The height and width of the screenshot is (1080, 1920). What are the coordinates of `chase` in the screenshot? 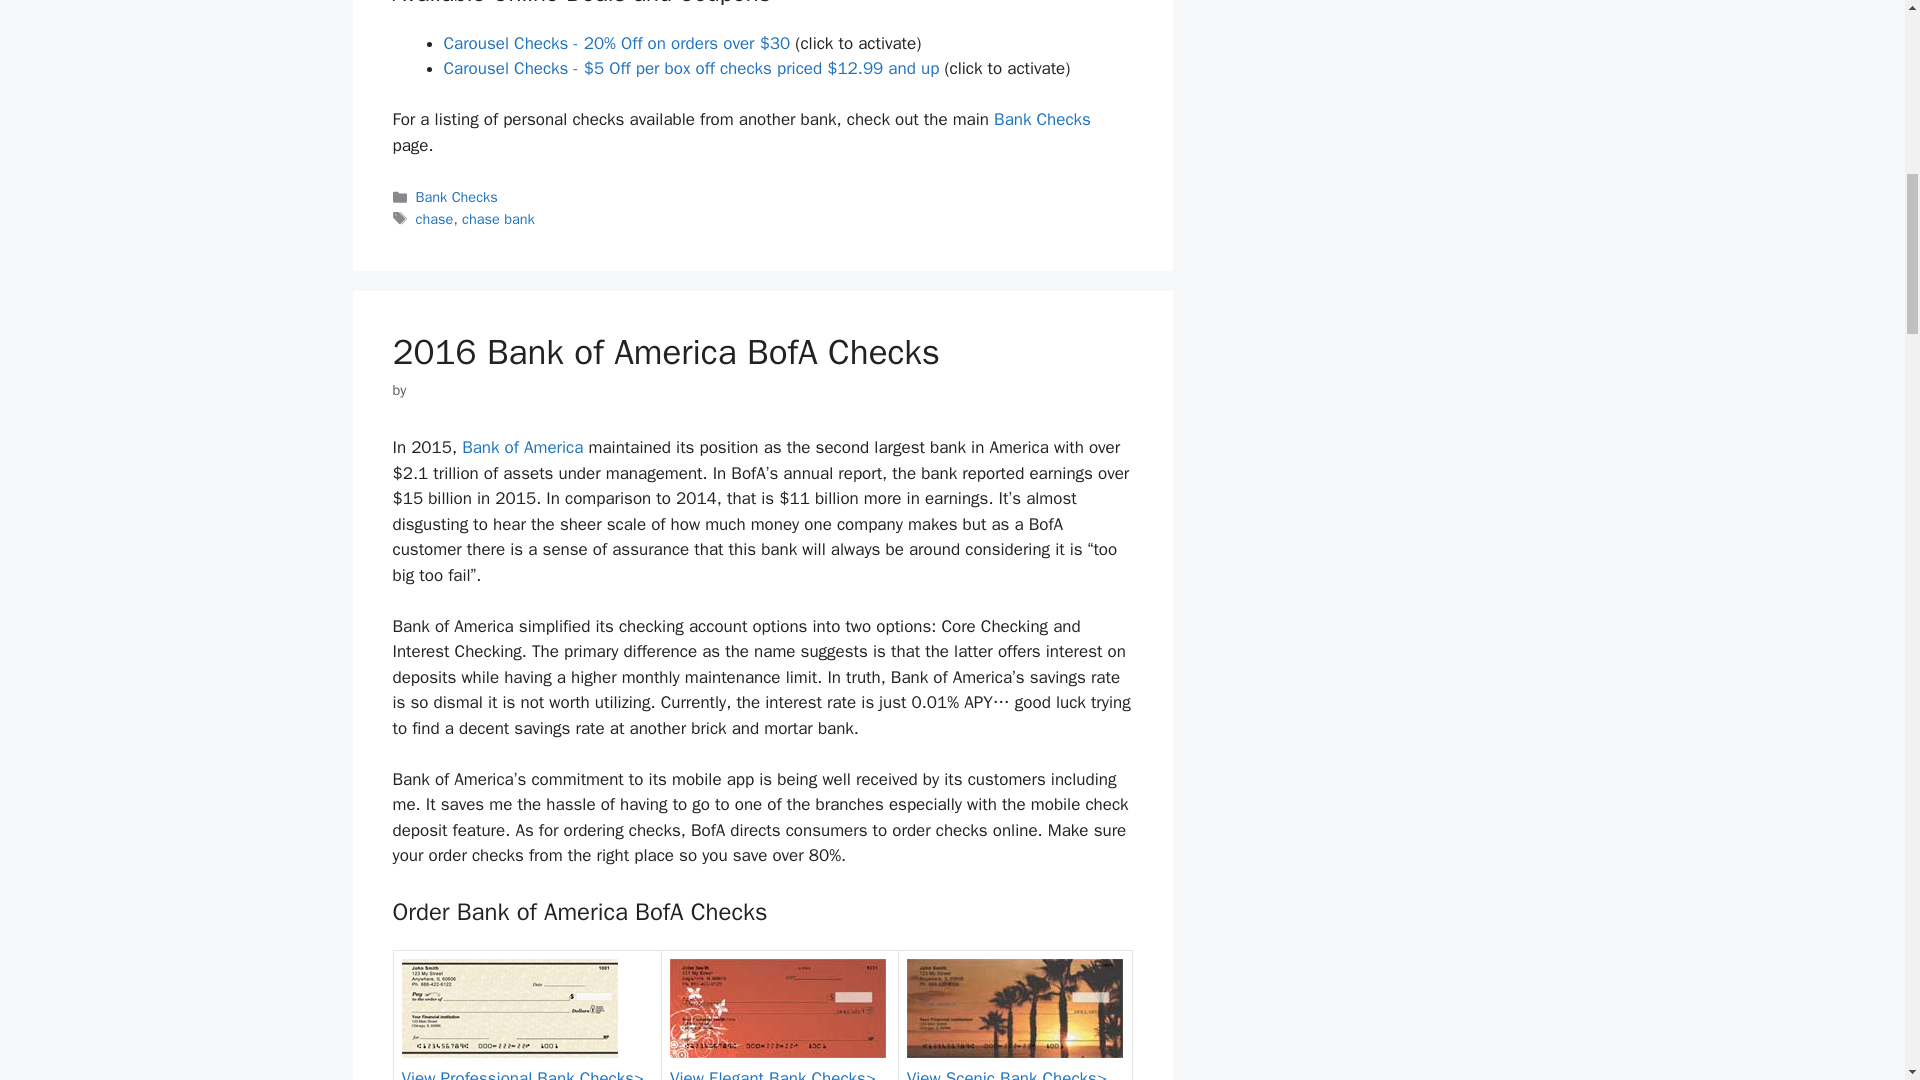 It's located at (434, 218).